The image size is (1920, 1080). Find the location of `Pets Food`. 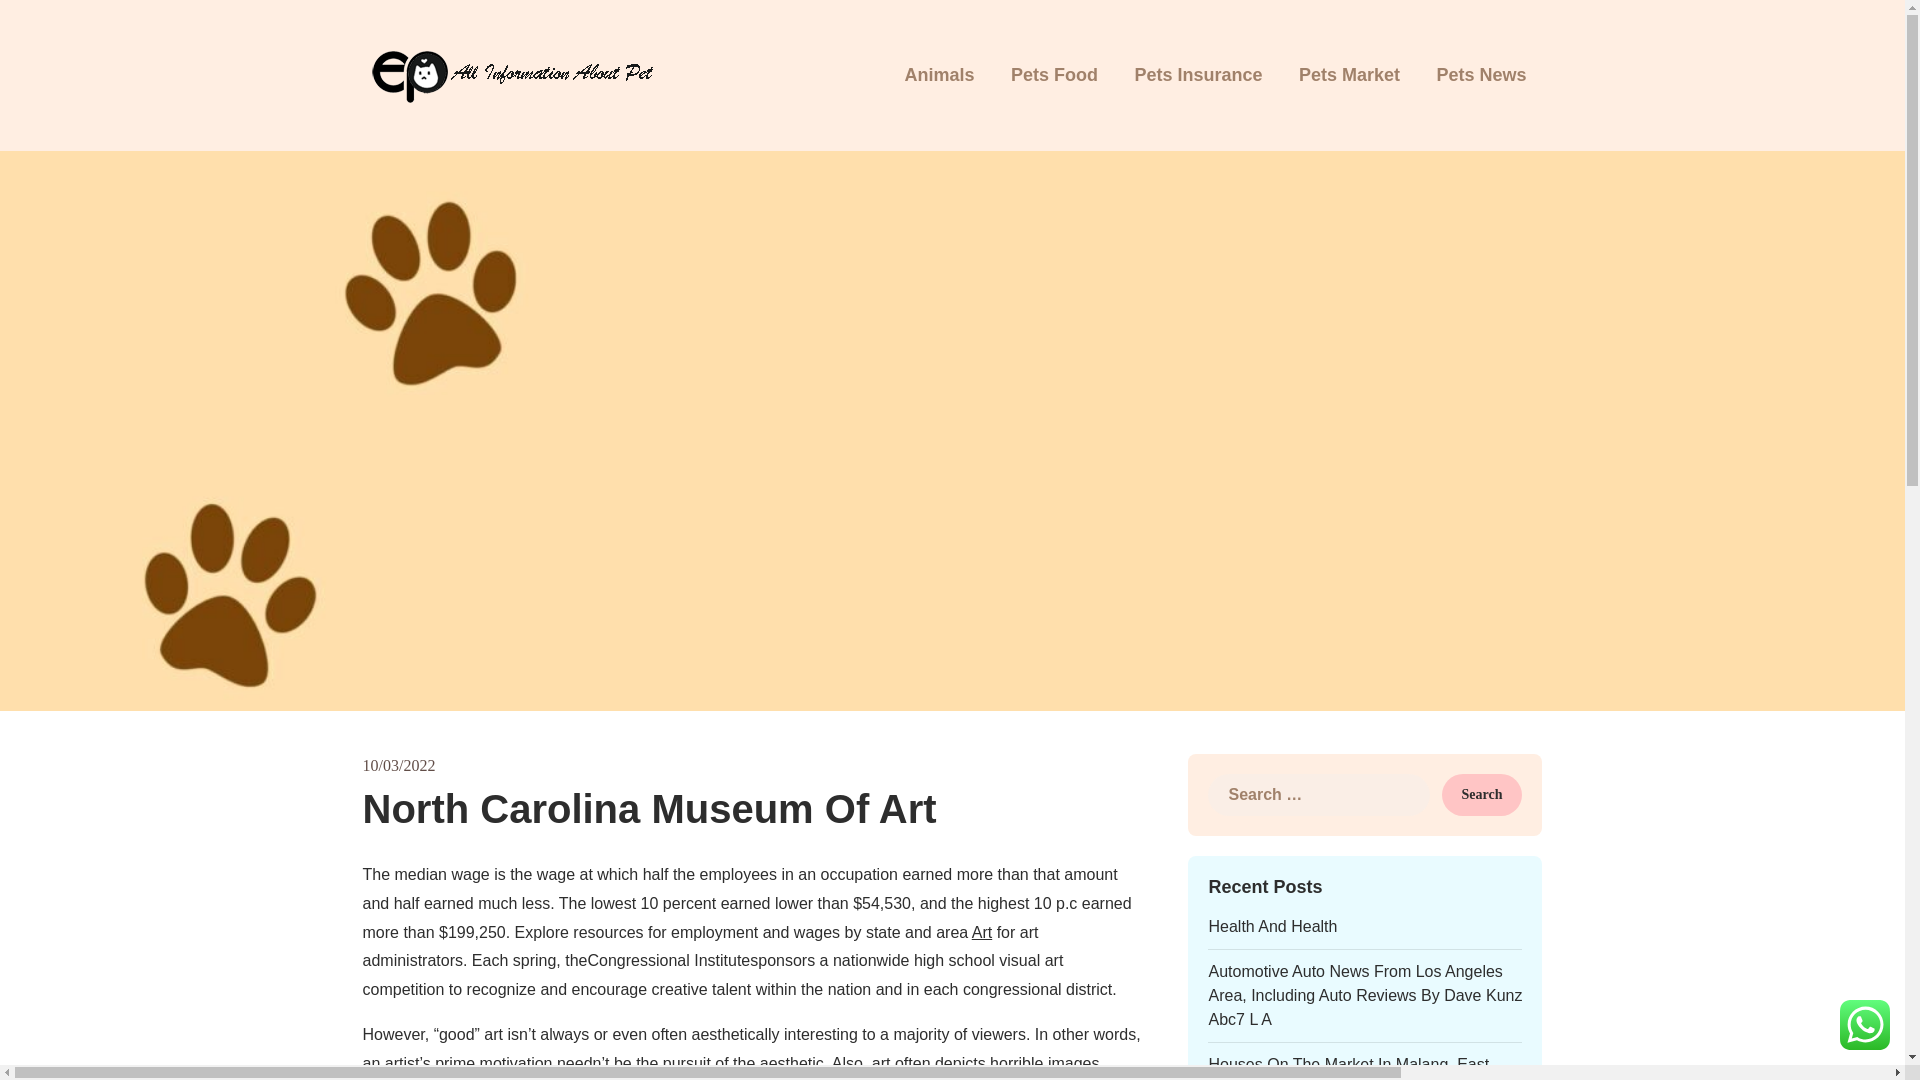

Pets Food is located at coordinates (1054, 76).